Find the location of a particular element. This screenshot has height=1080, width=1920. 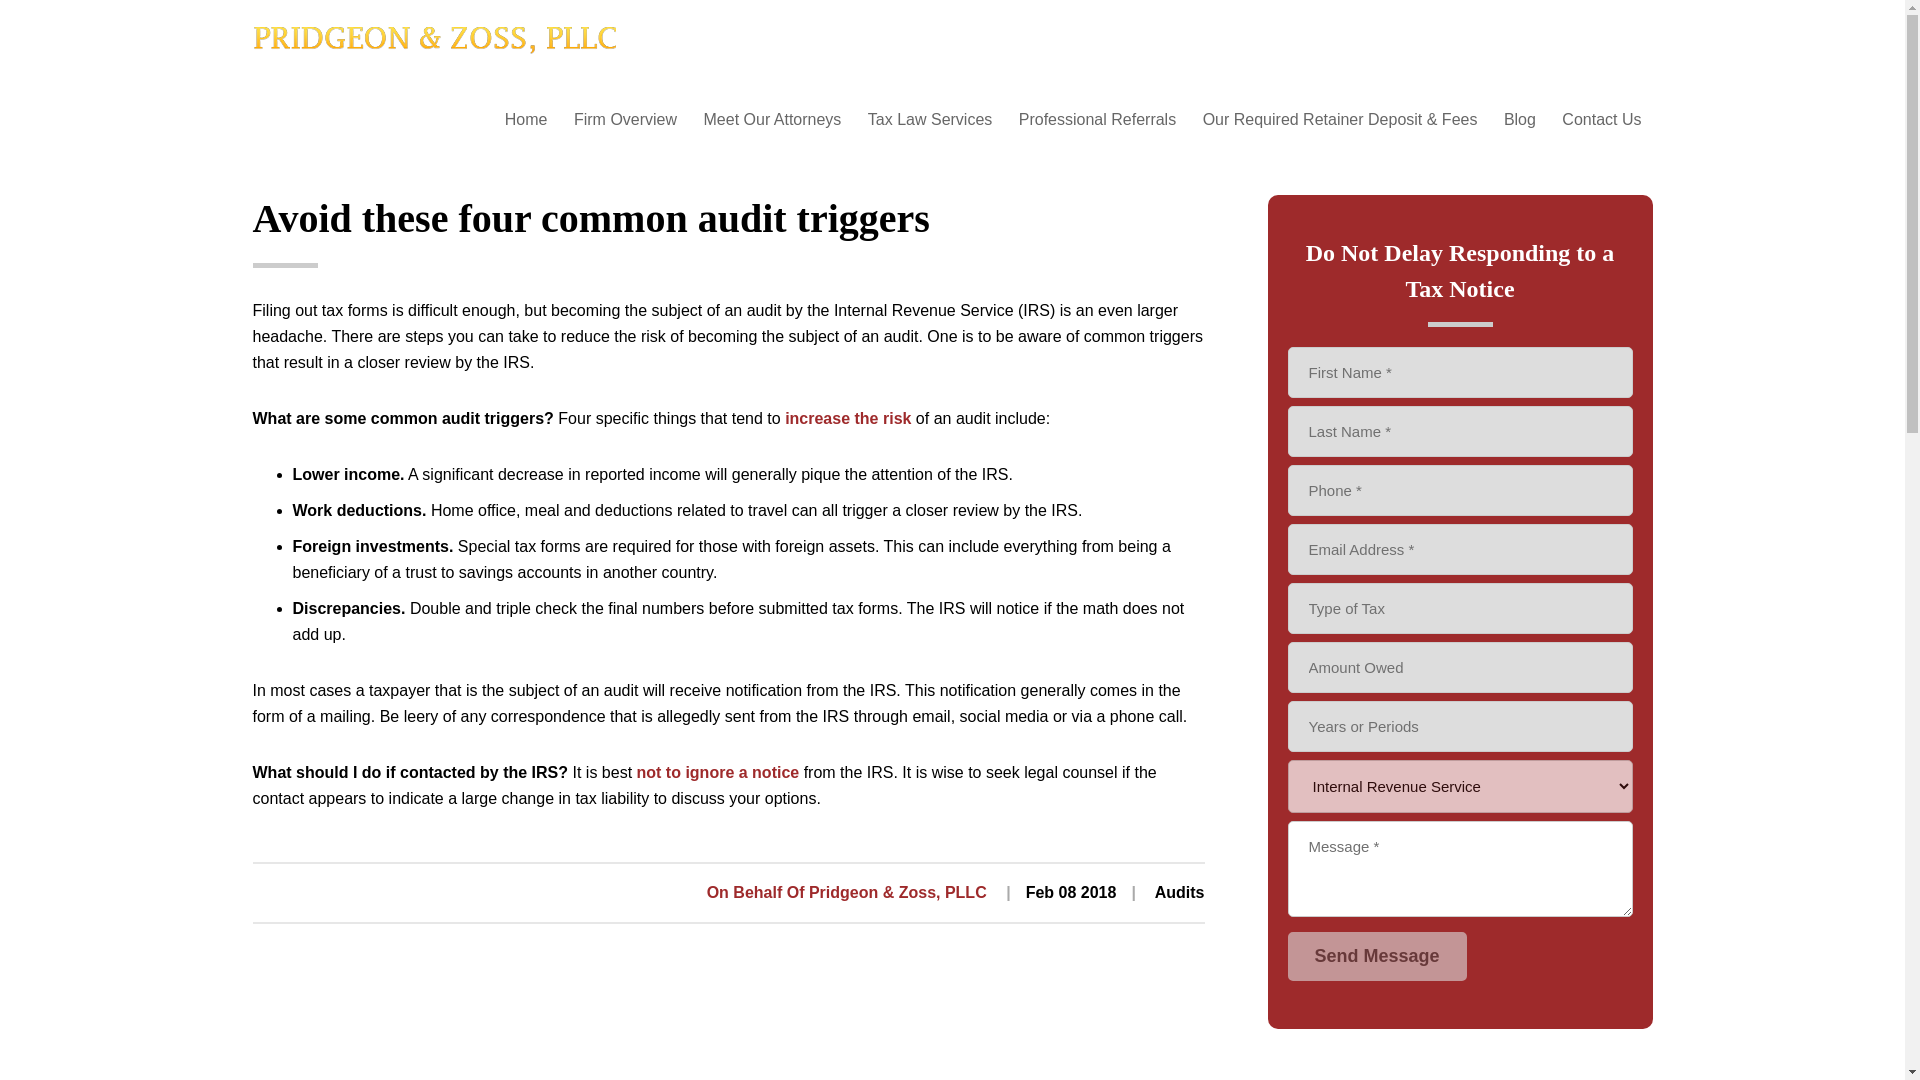

Contact Us is located at coordinates (1601, 120).